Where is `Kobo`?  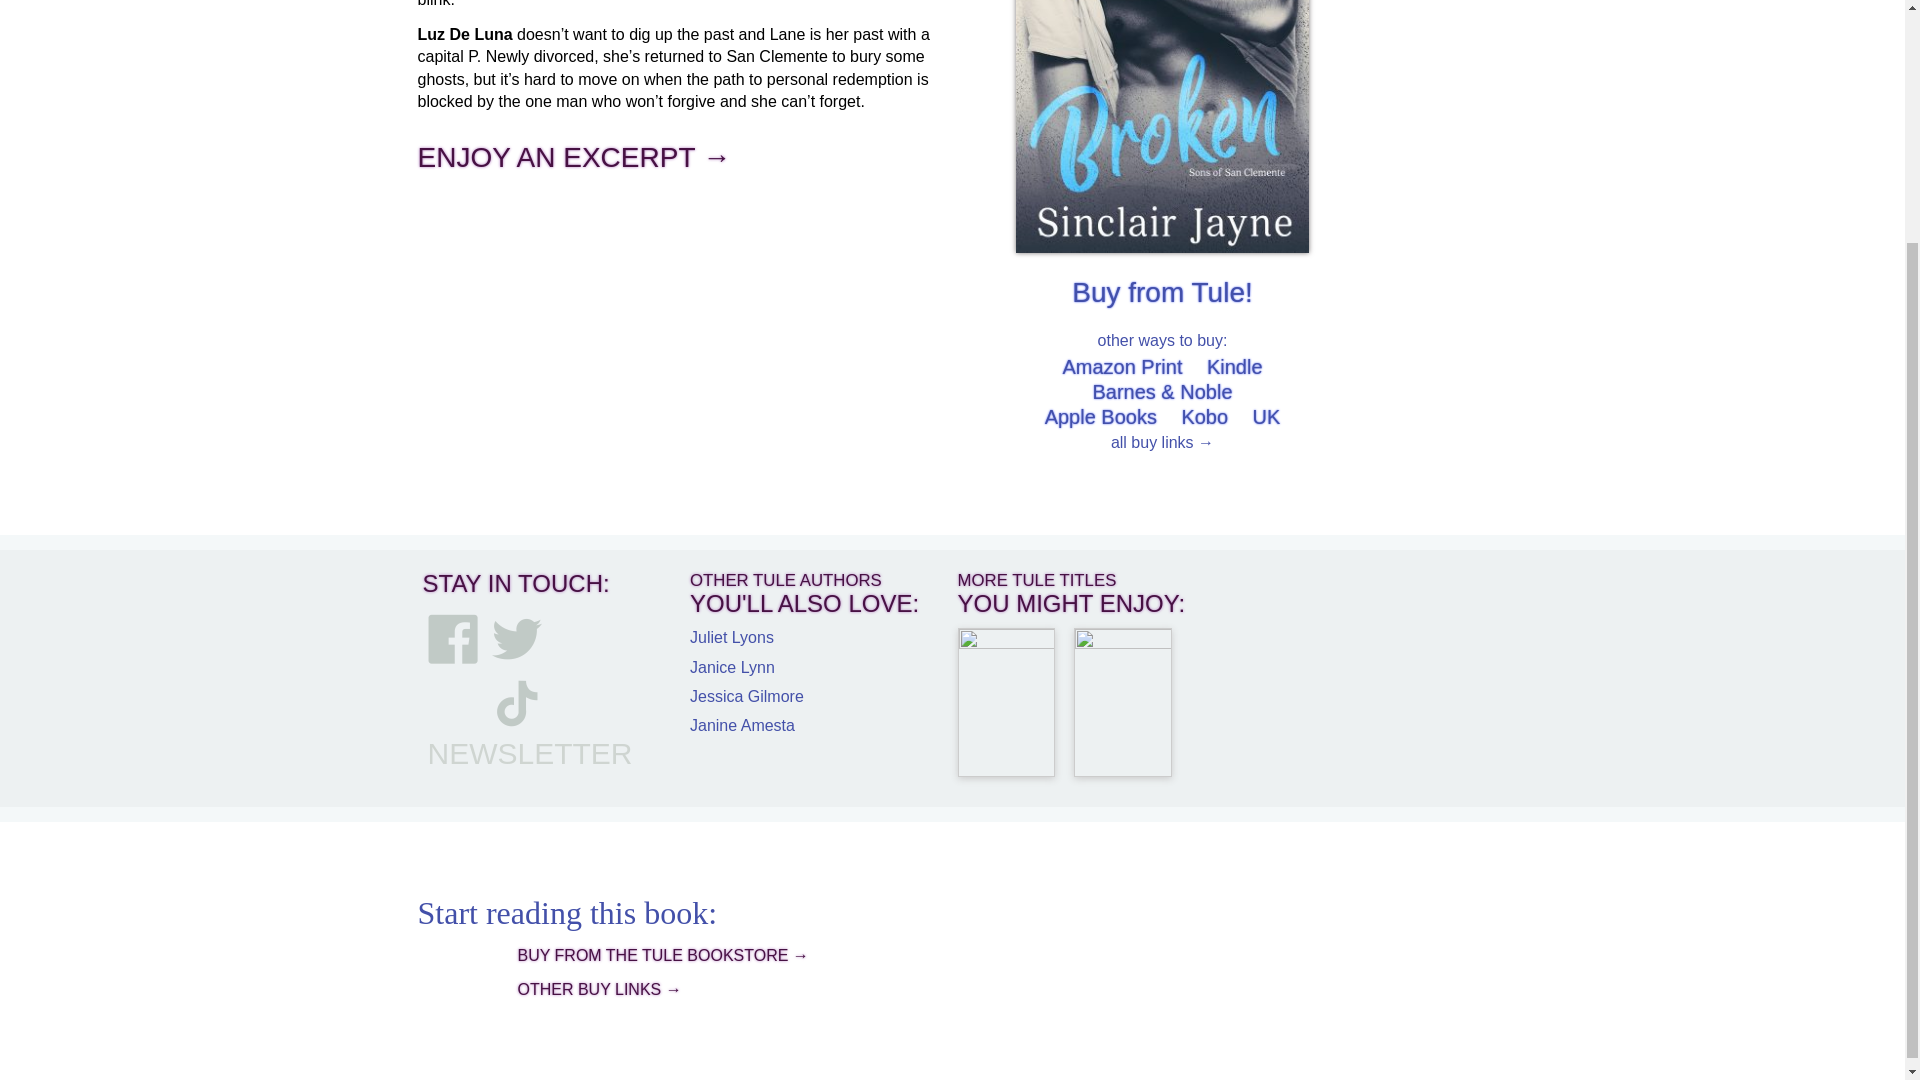 Kobo is located at coordinates (1204, 416).